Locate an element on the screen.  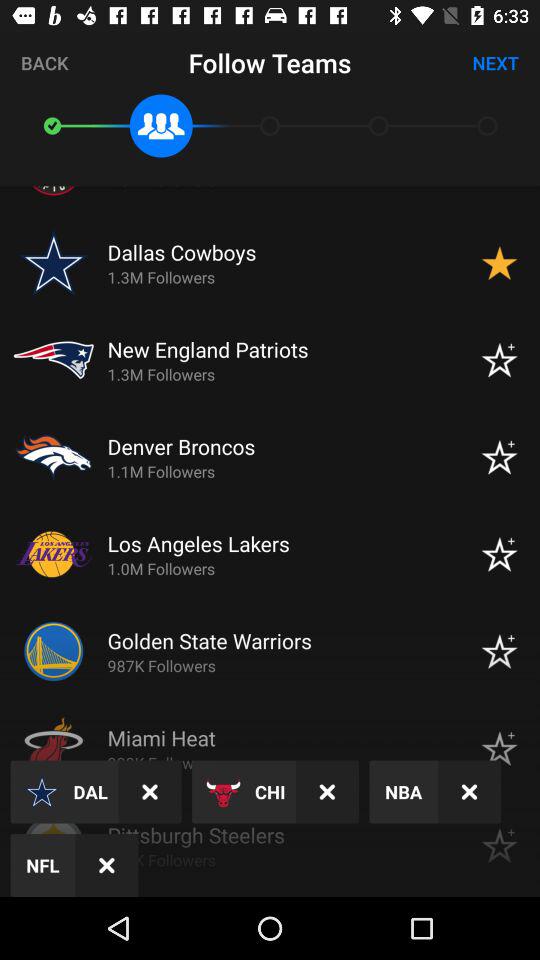
select x button which is after nba on page is located at coordinates (469, 792).